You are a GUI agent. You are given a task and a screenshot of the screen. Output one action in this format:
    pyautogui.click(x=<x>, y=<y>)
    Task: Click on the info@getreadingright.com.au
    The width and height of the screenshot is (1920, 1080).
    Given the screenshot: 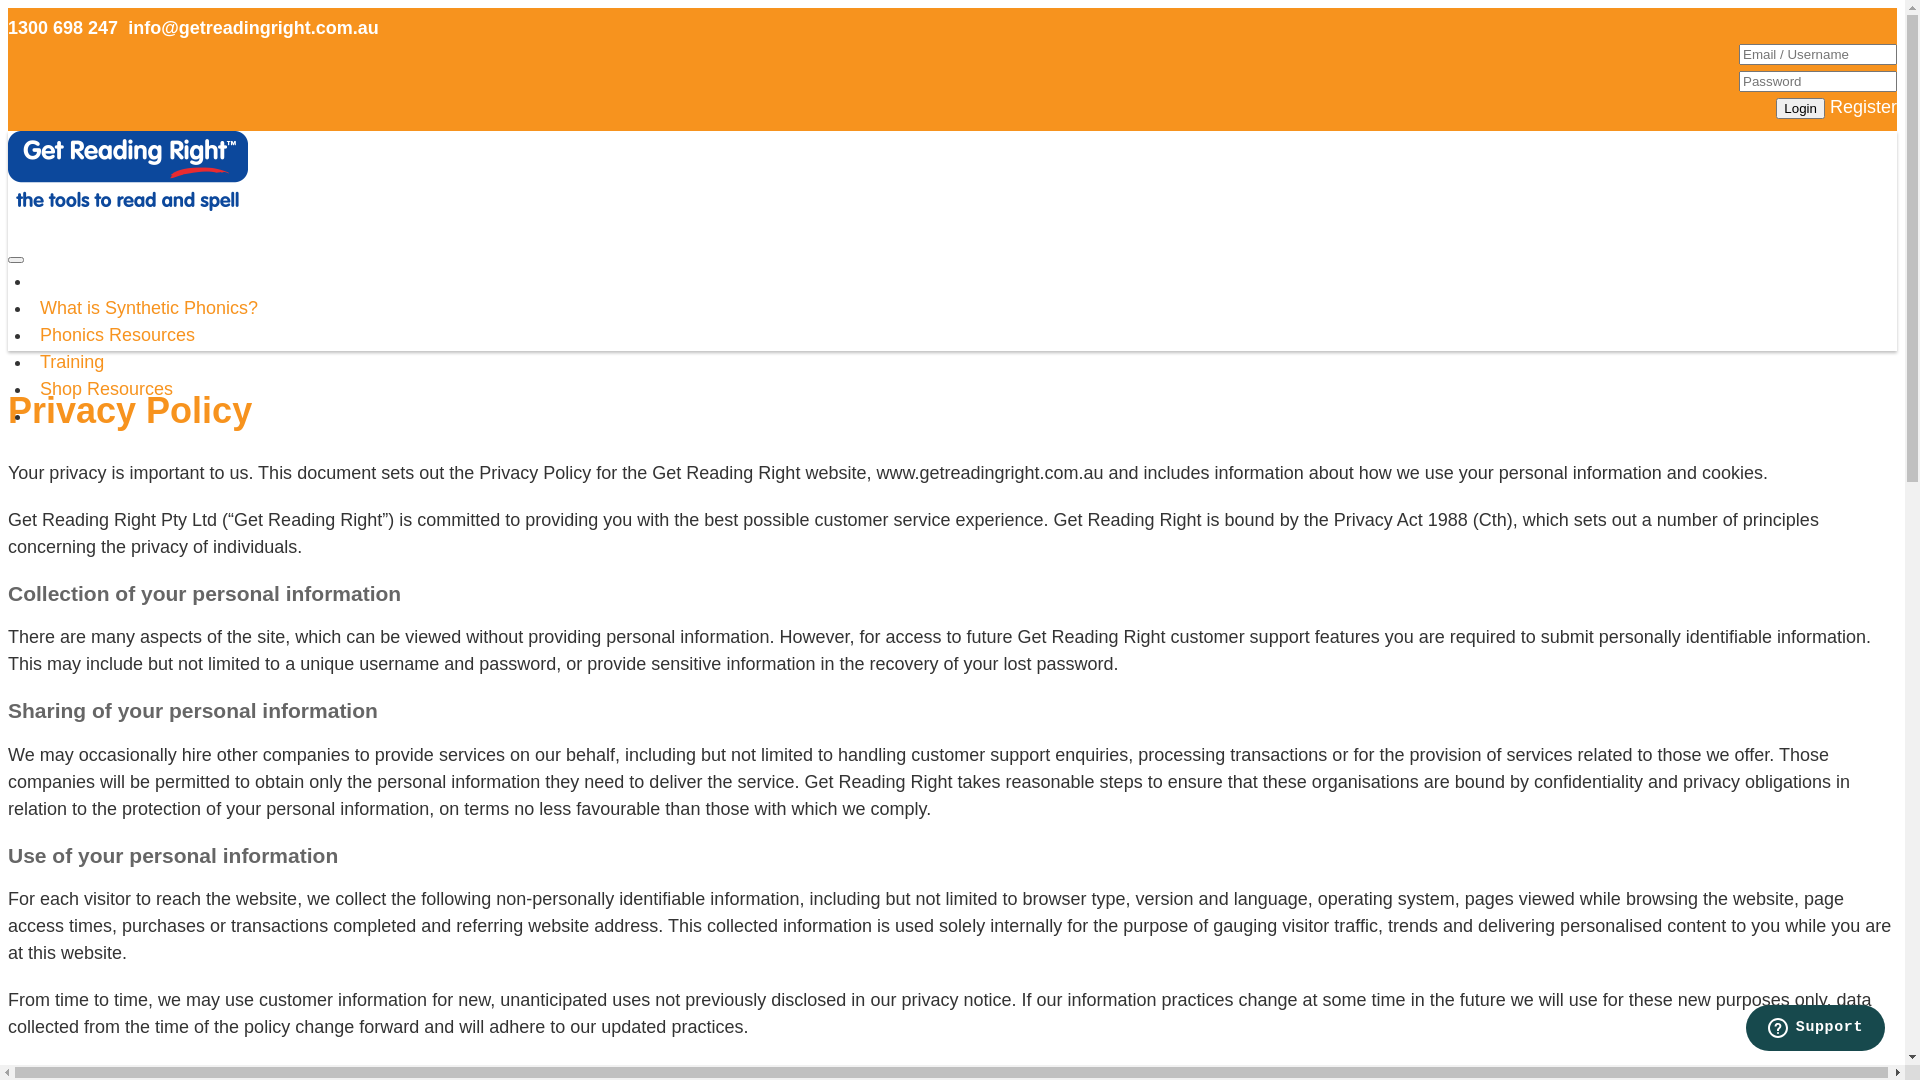 What is the action you would take?
    pyautogui.click(x=254, y=28)
    